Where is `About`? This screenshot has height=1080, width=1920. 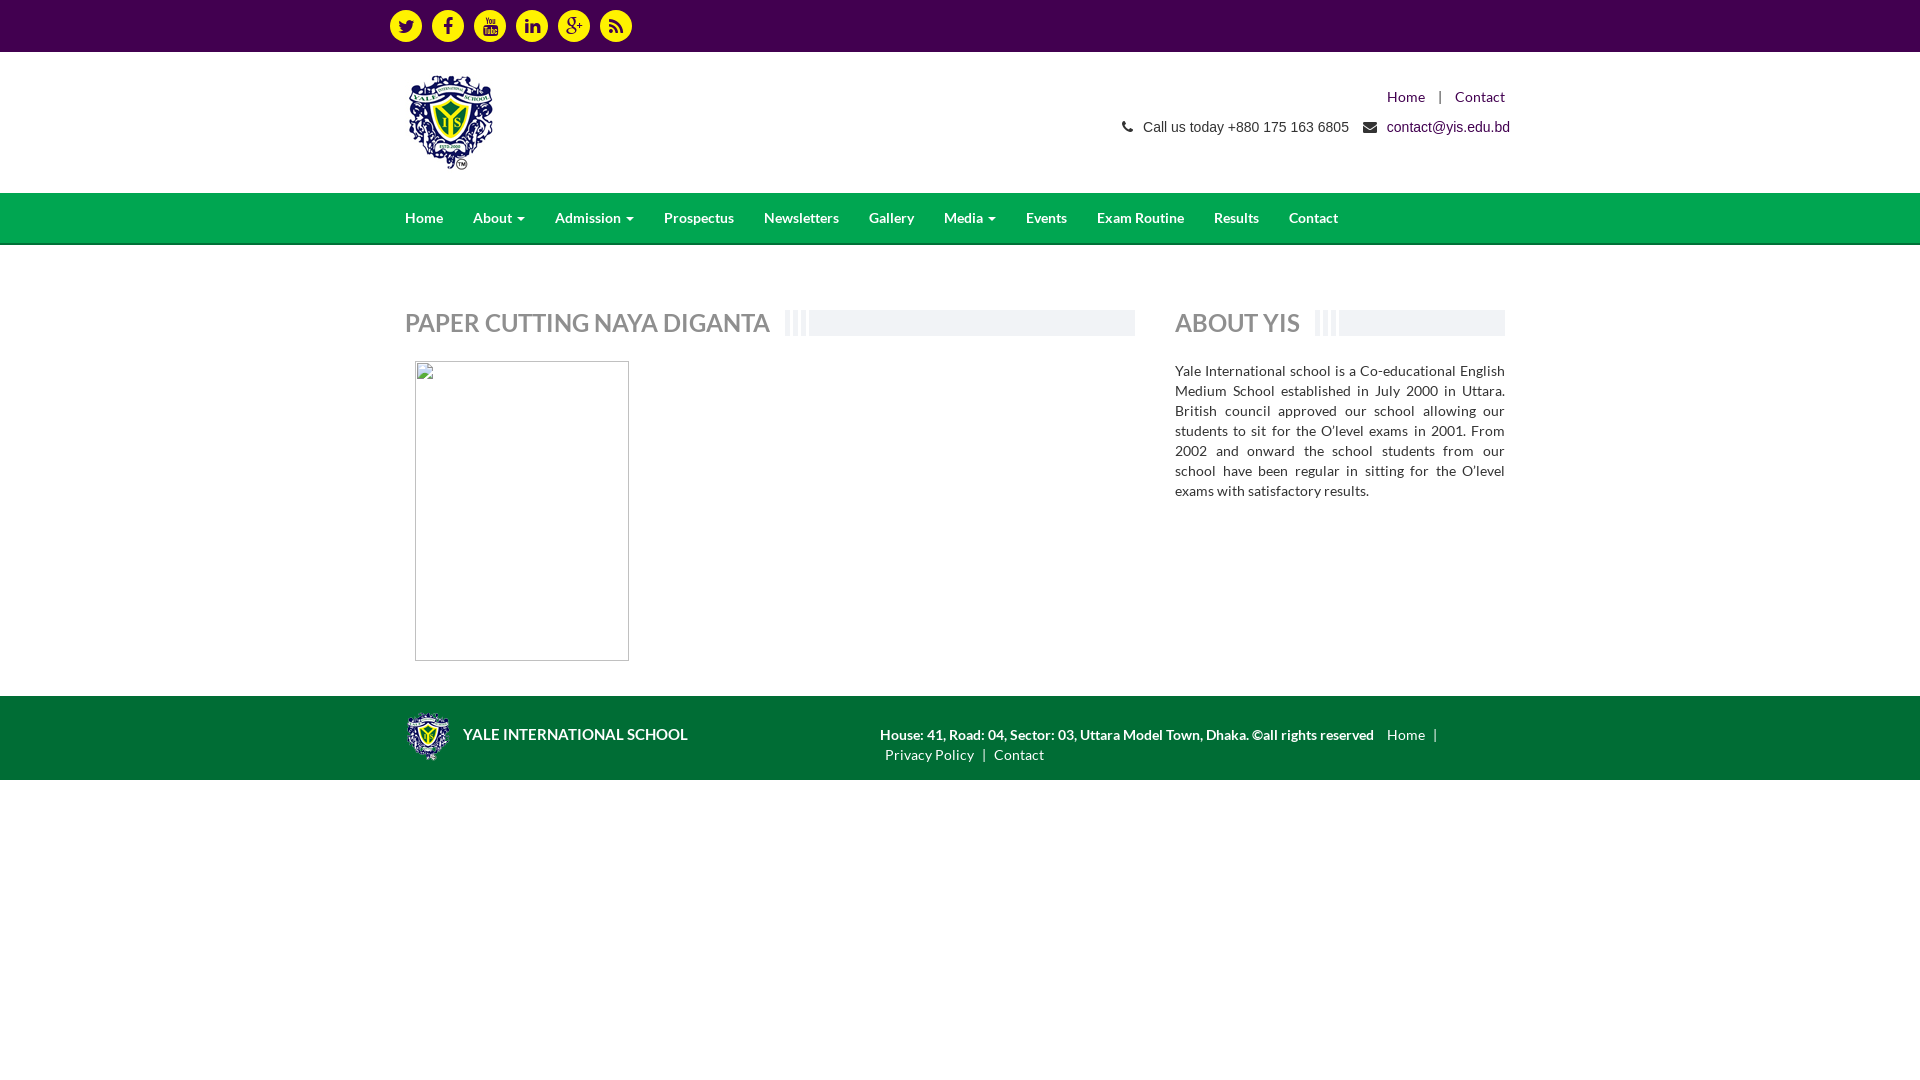
About is located at coordinates (499, 218).